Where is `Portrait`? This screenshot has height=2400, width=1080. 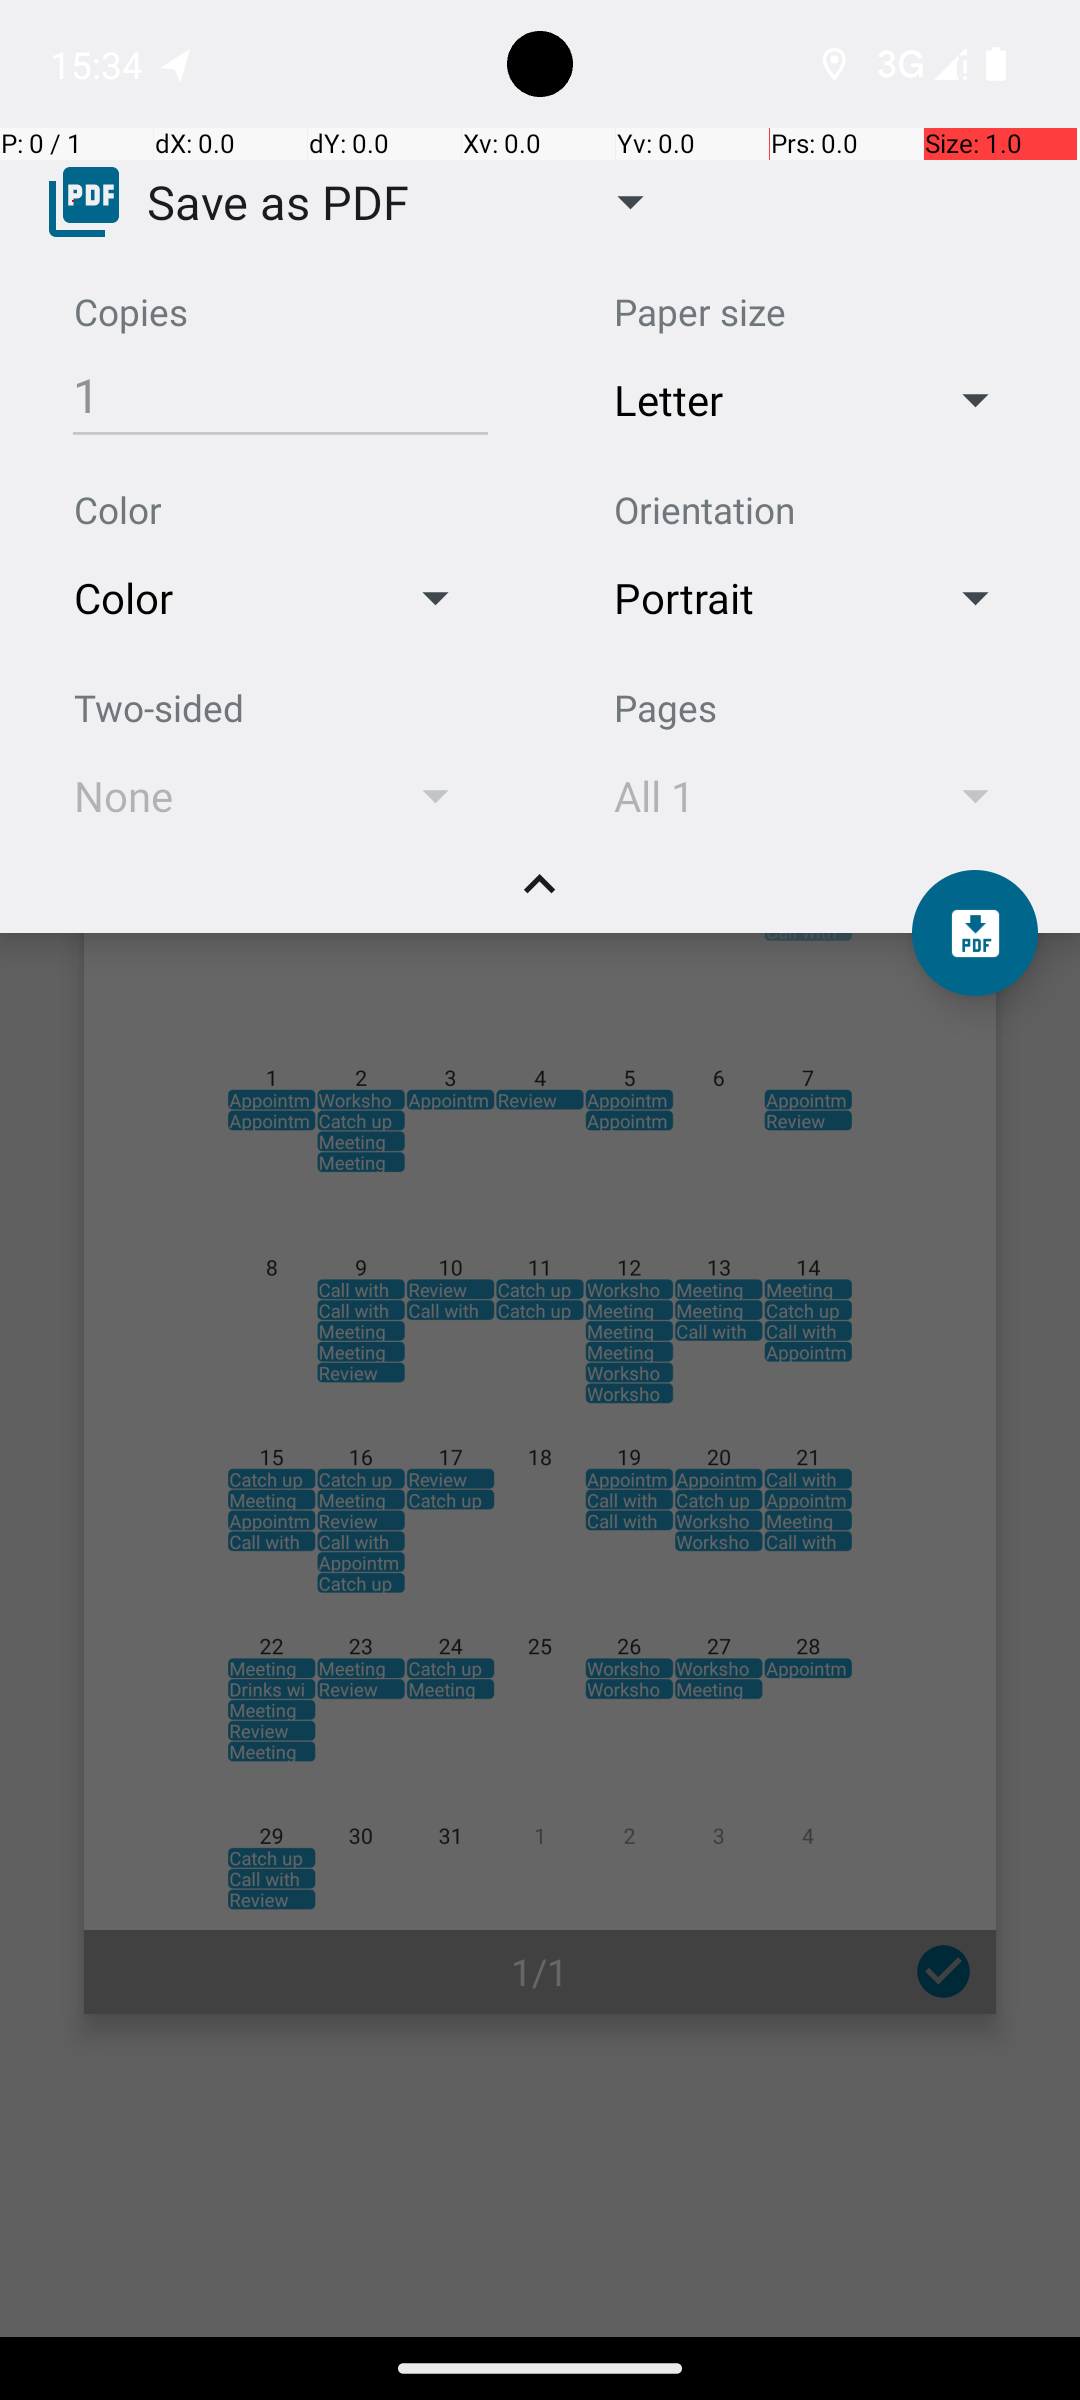 Portrait is located at coordinates (752, 598).